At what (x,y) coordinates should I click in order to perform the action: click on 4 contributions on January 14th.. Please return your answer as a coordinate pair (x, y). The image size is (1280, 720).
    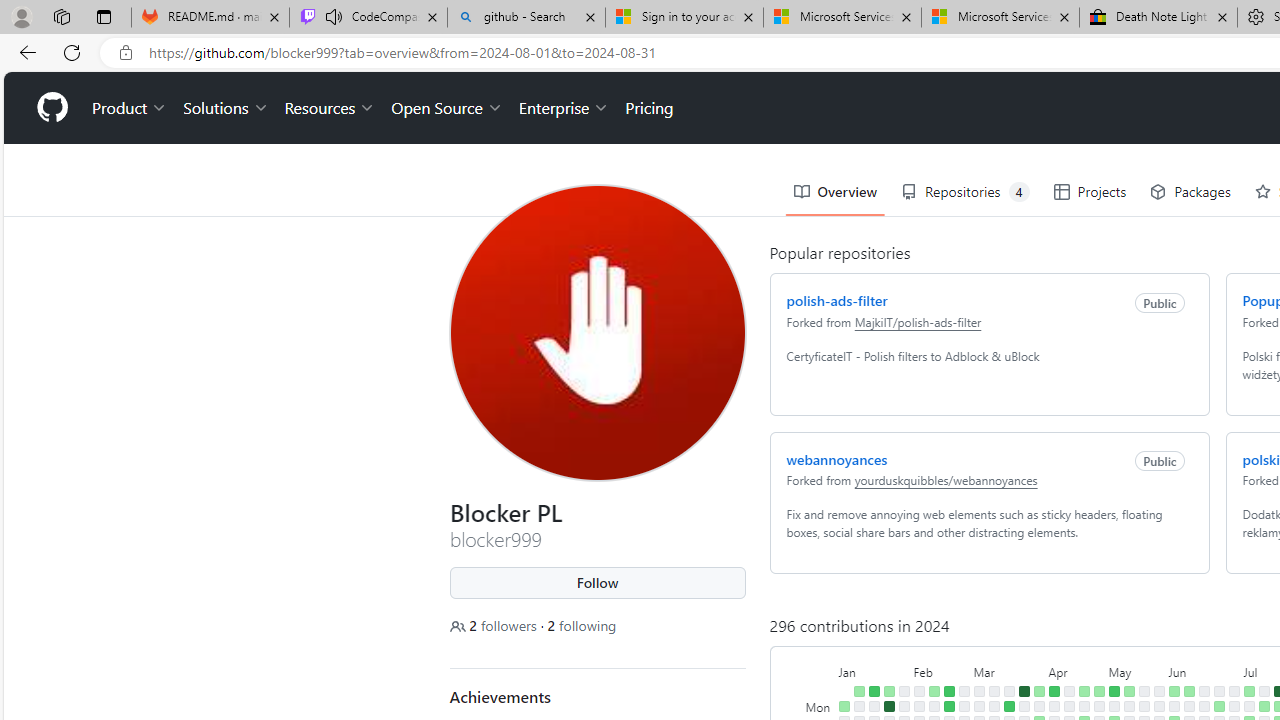
    Looking at the image, I should click on (874, 691).